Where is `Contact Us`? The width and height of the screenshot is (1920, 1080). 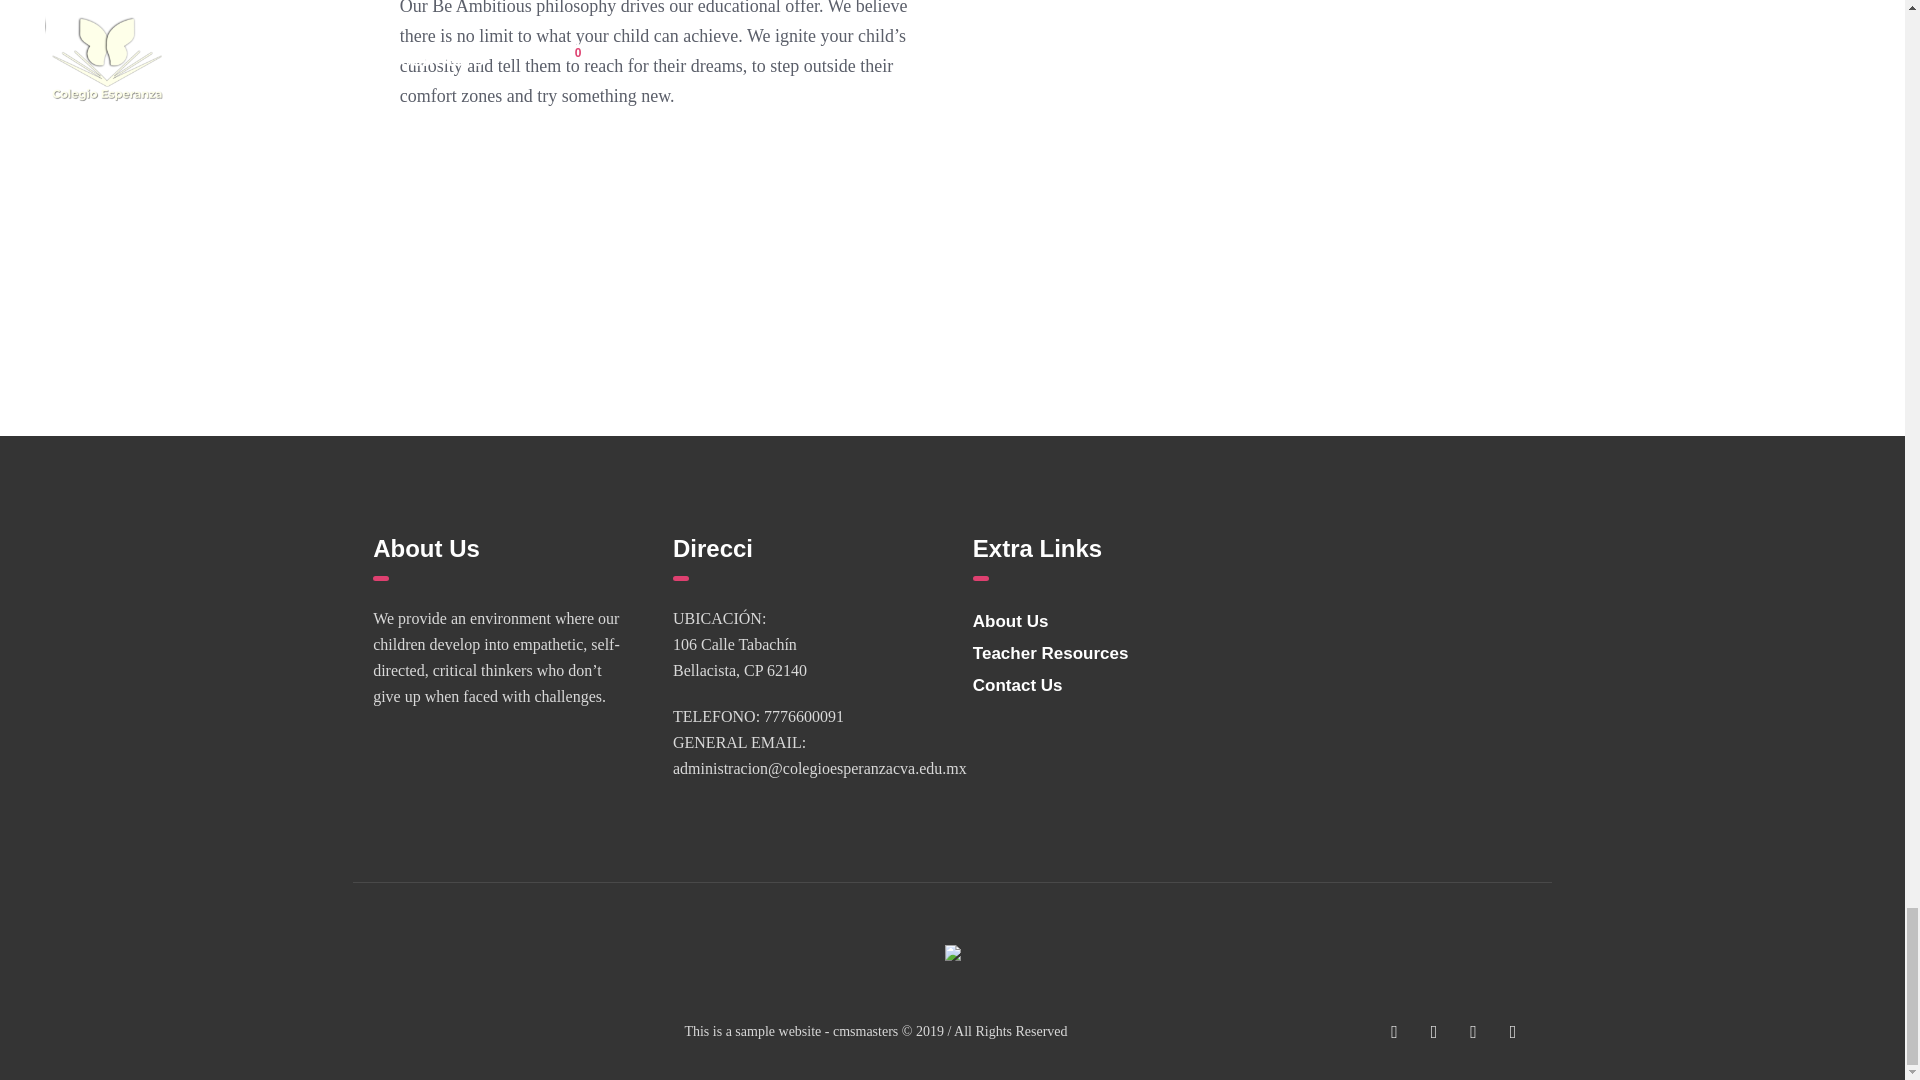 Contact Us is located at coordinates (1018, 686).